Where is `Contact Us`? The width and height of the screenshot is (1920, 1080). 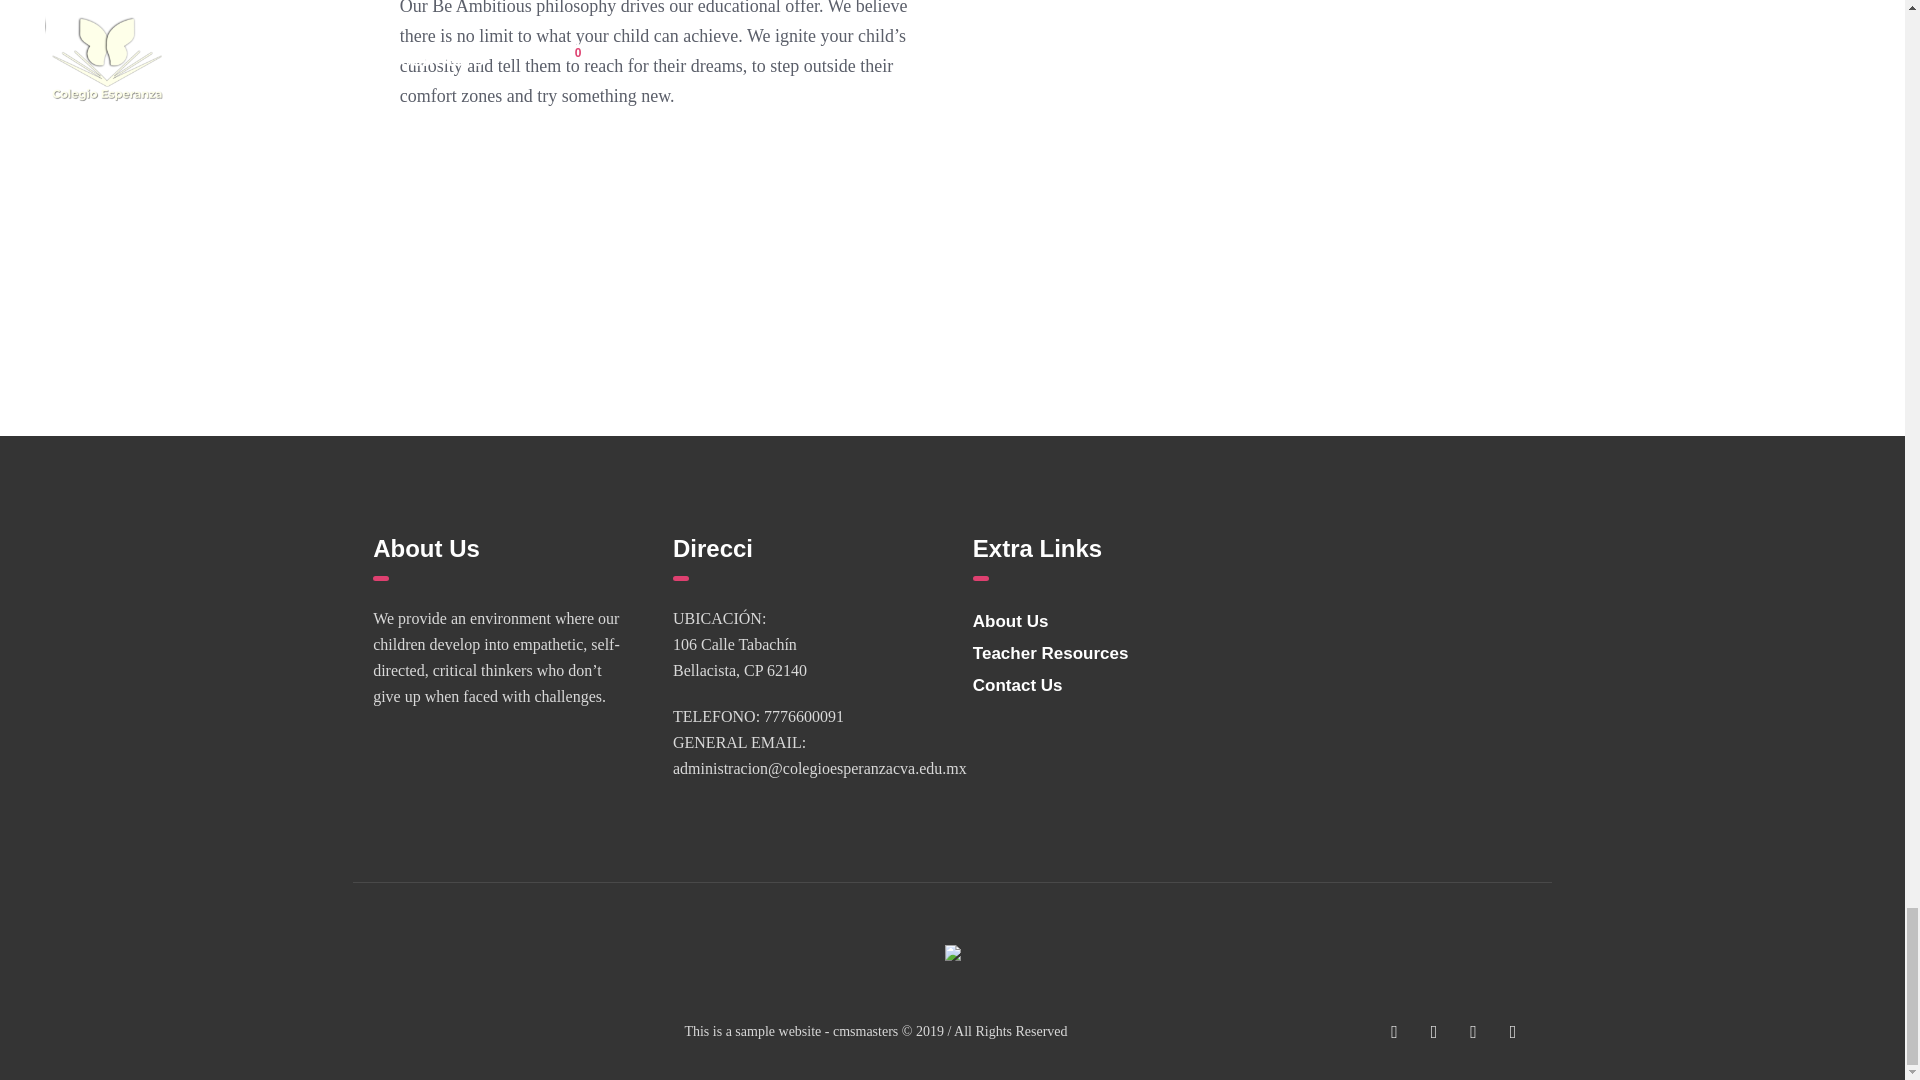 Contact Us is located at coordinates (1018, 686).